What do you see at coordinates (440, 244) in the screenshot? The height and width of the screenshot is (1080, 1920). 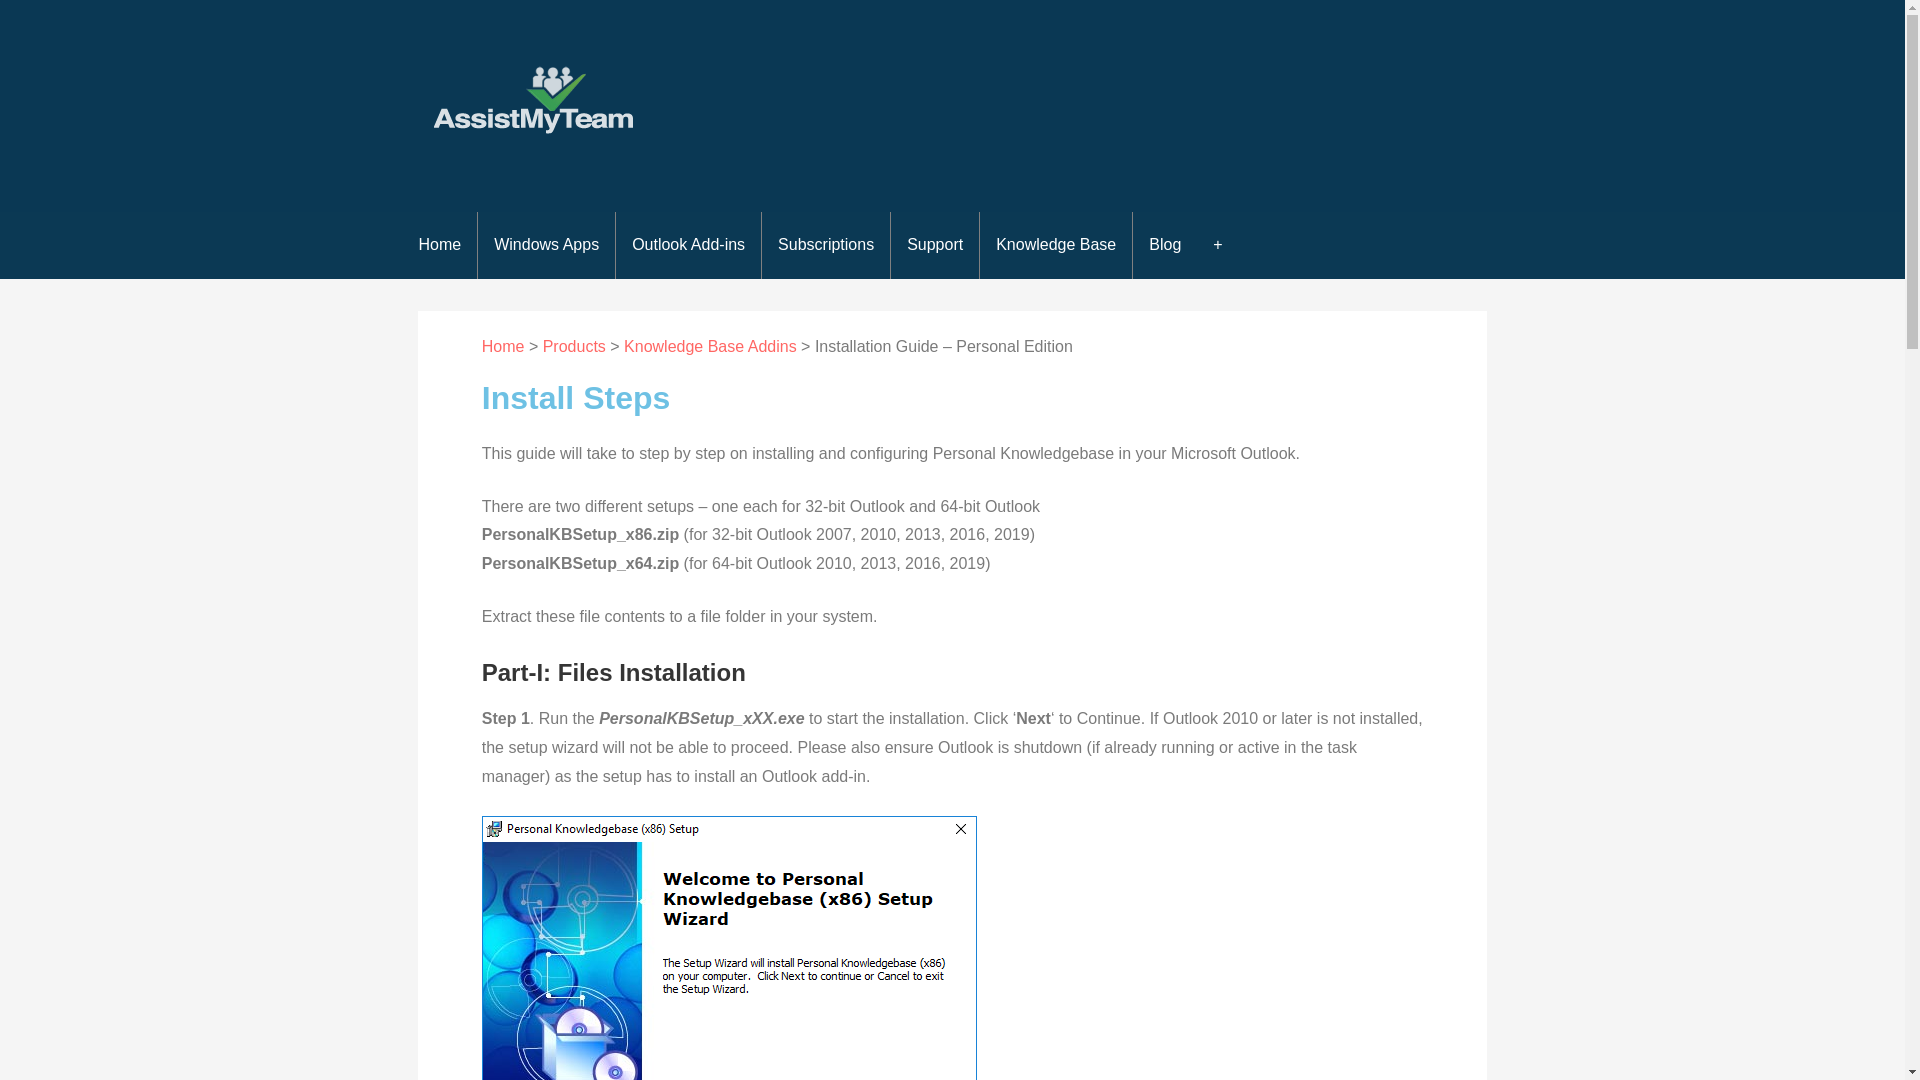 I see `Home` at bounding box center [440, 244].